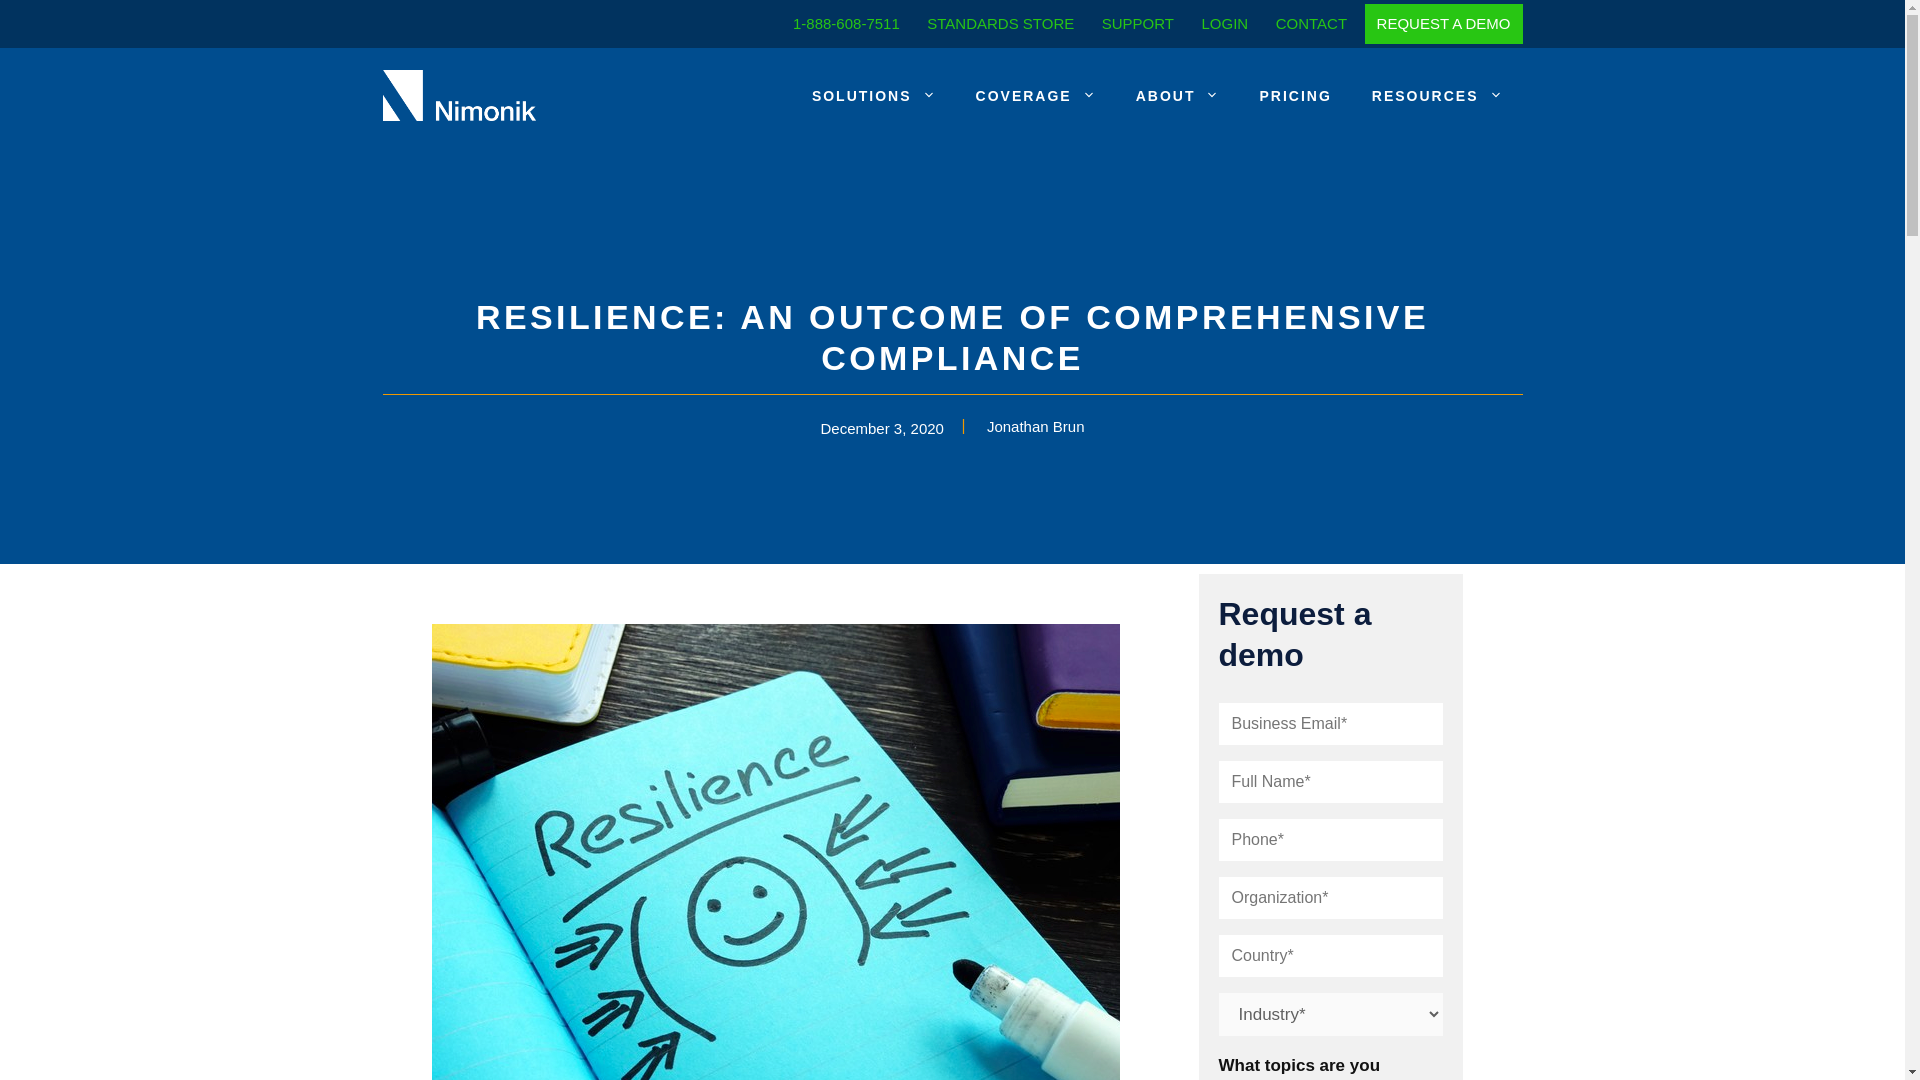 Image resolution: width=1920 pixels, height=1080 pixels. I want to click on COVERAGE, so click(1036, 95).